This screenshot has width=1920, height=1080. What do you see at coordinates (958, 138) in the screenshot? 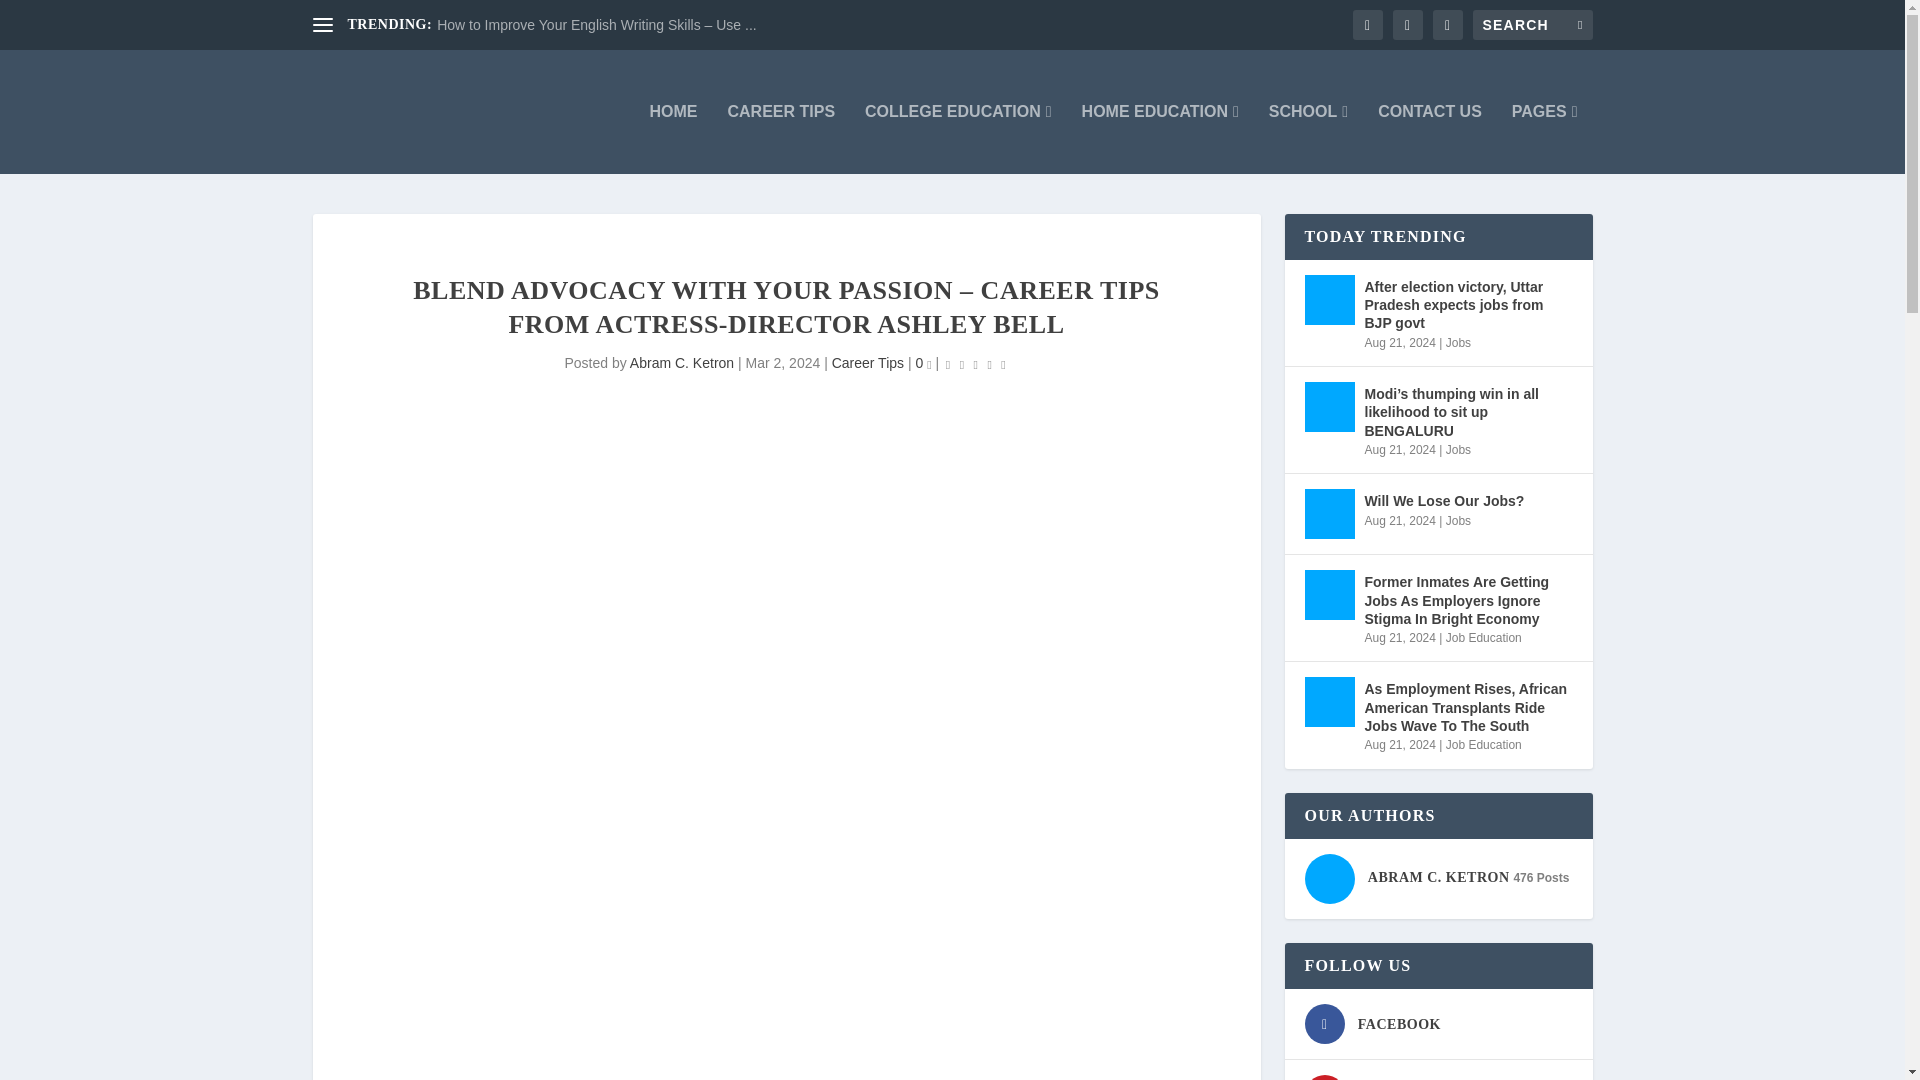
I see `COLLEGE EDUCATION` at bounding box center [958, 138].